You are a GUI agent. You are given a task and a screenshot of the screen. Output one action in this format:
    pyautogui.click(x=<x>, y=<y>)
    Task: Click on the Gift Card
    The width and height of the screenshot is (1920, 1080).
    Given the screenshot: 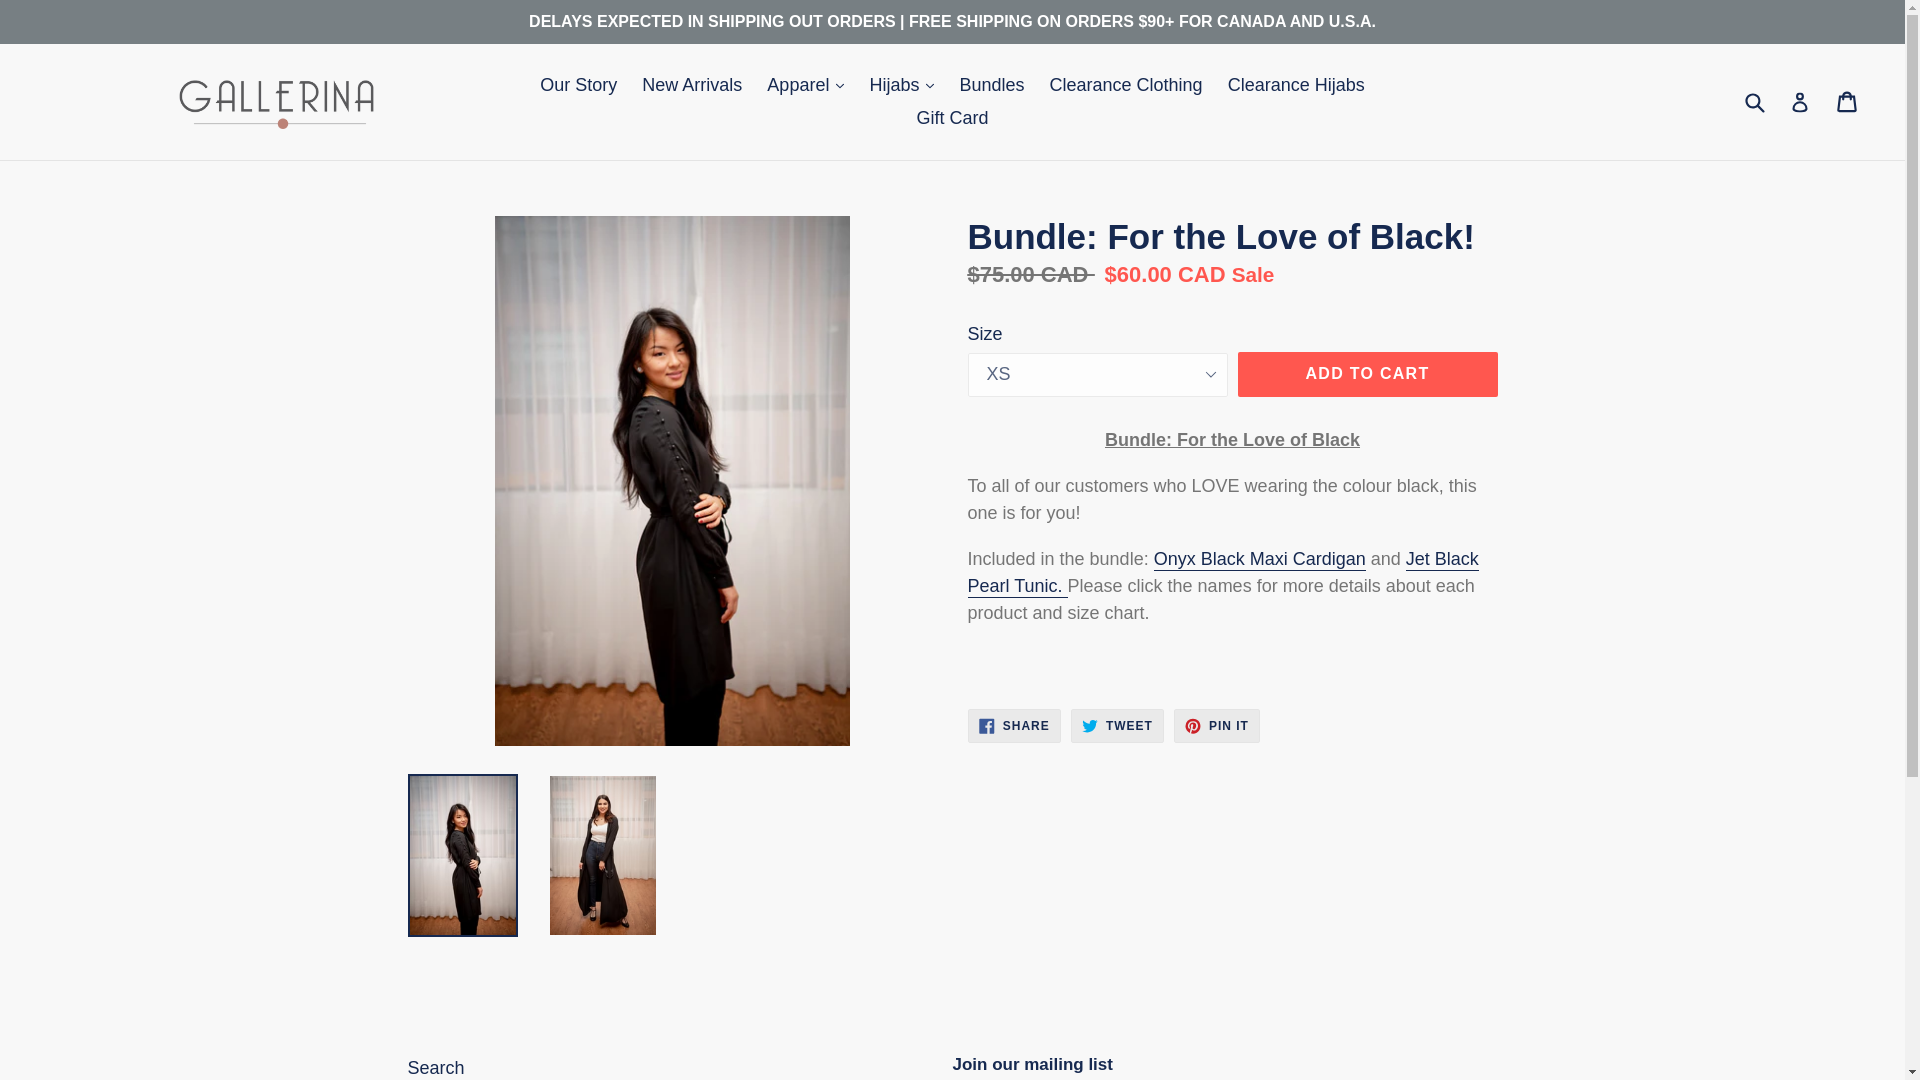 What is the action you would take?
    pyautogui.click(x=952, y=118)
    